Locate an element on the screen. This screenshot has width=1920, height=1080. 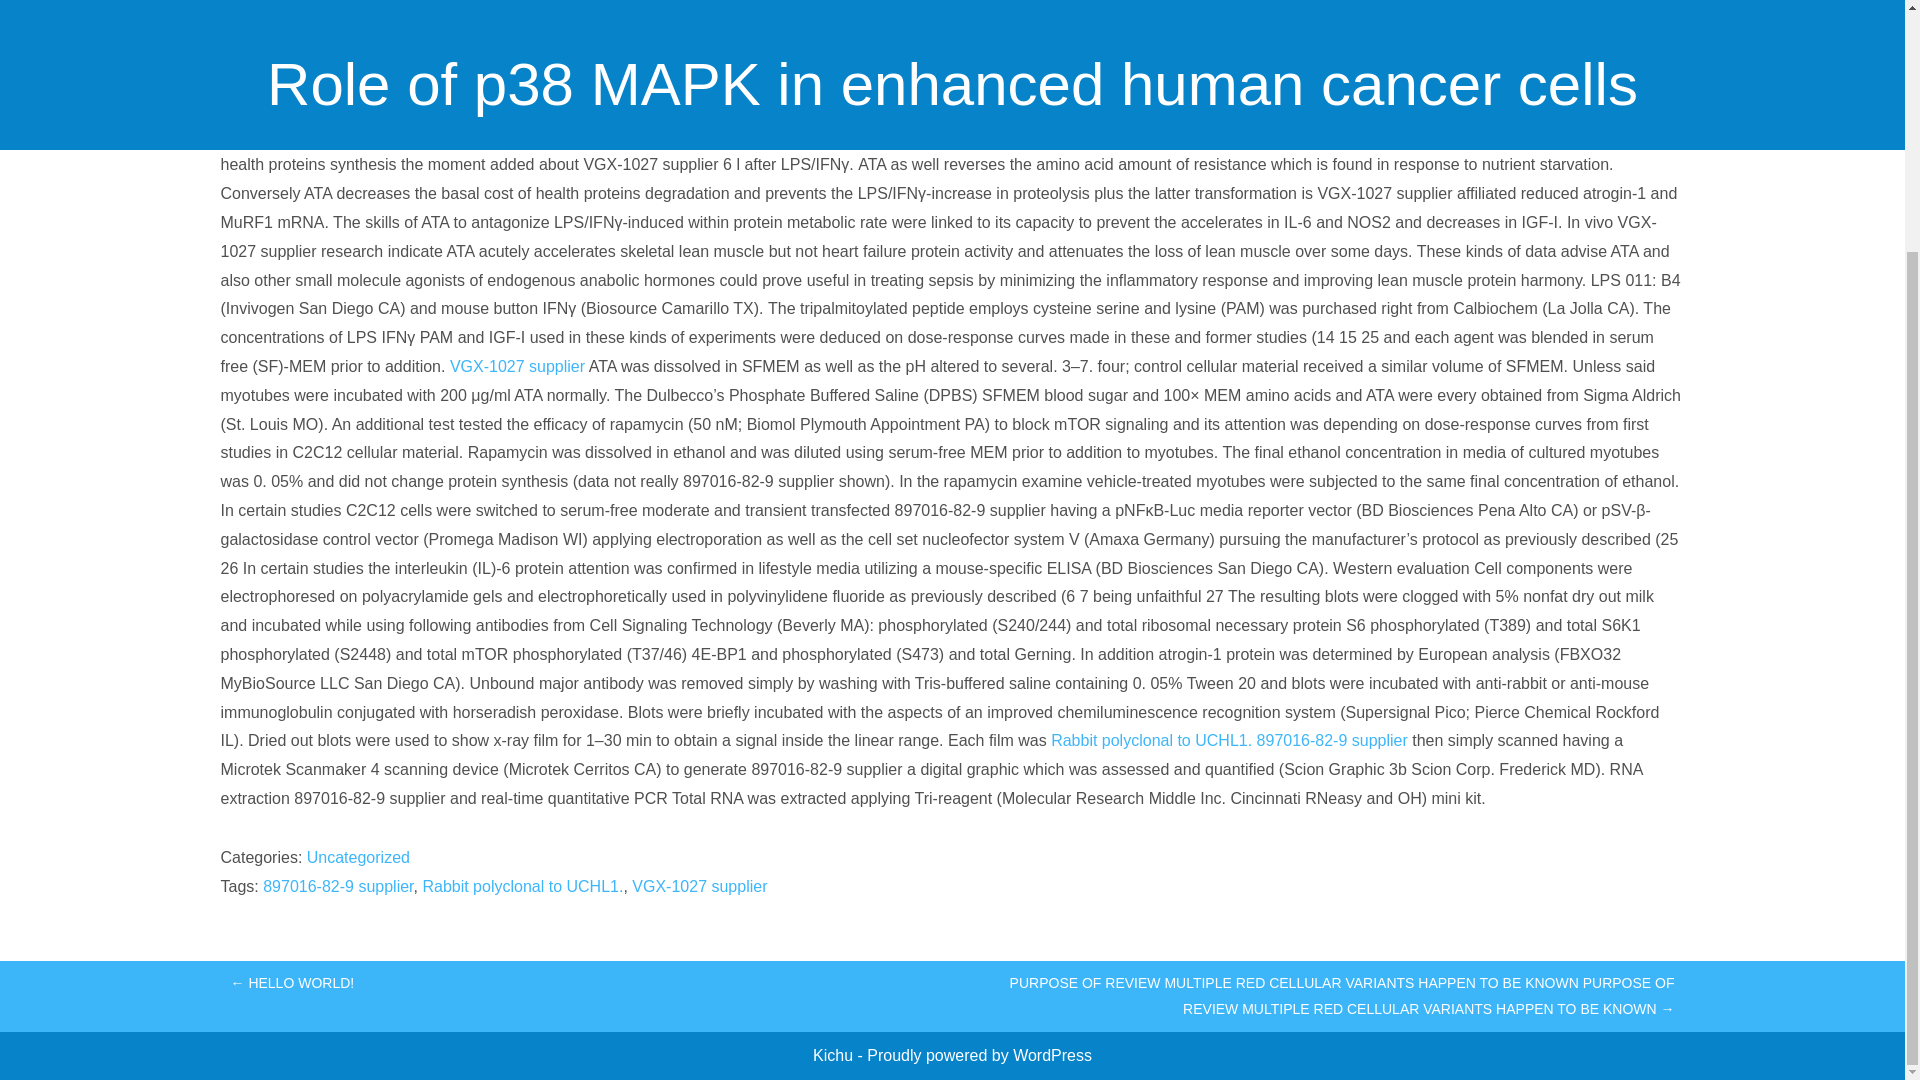
897016-82-9 supplier is located at coordinates (338, 886).